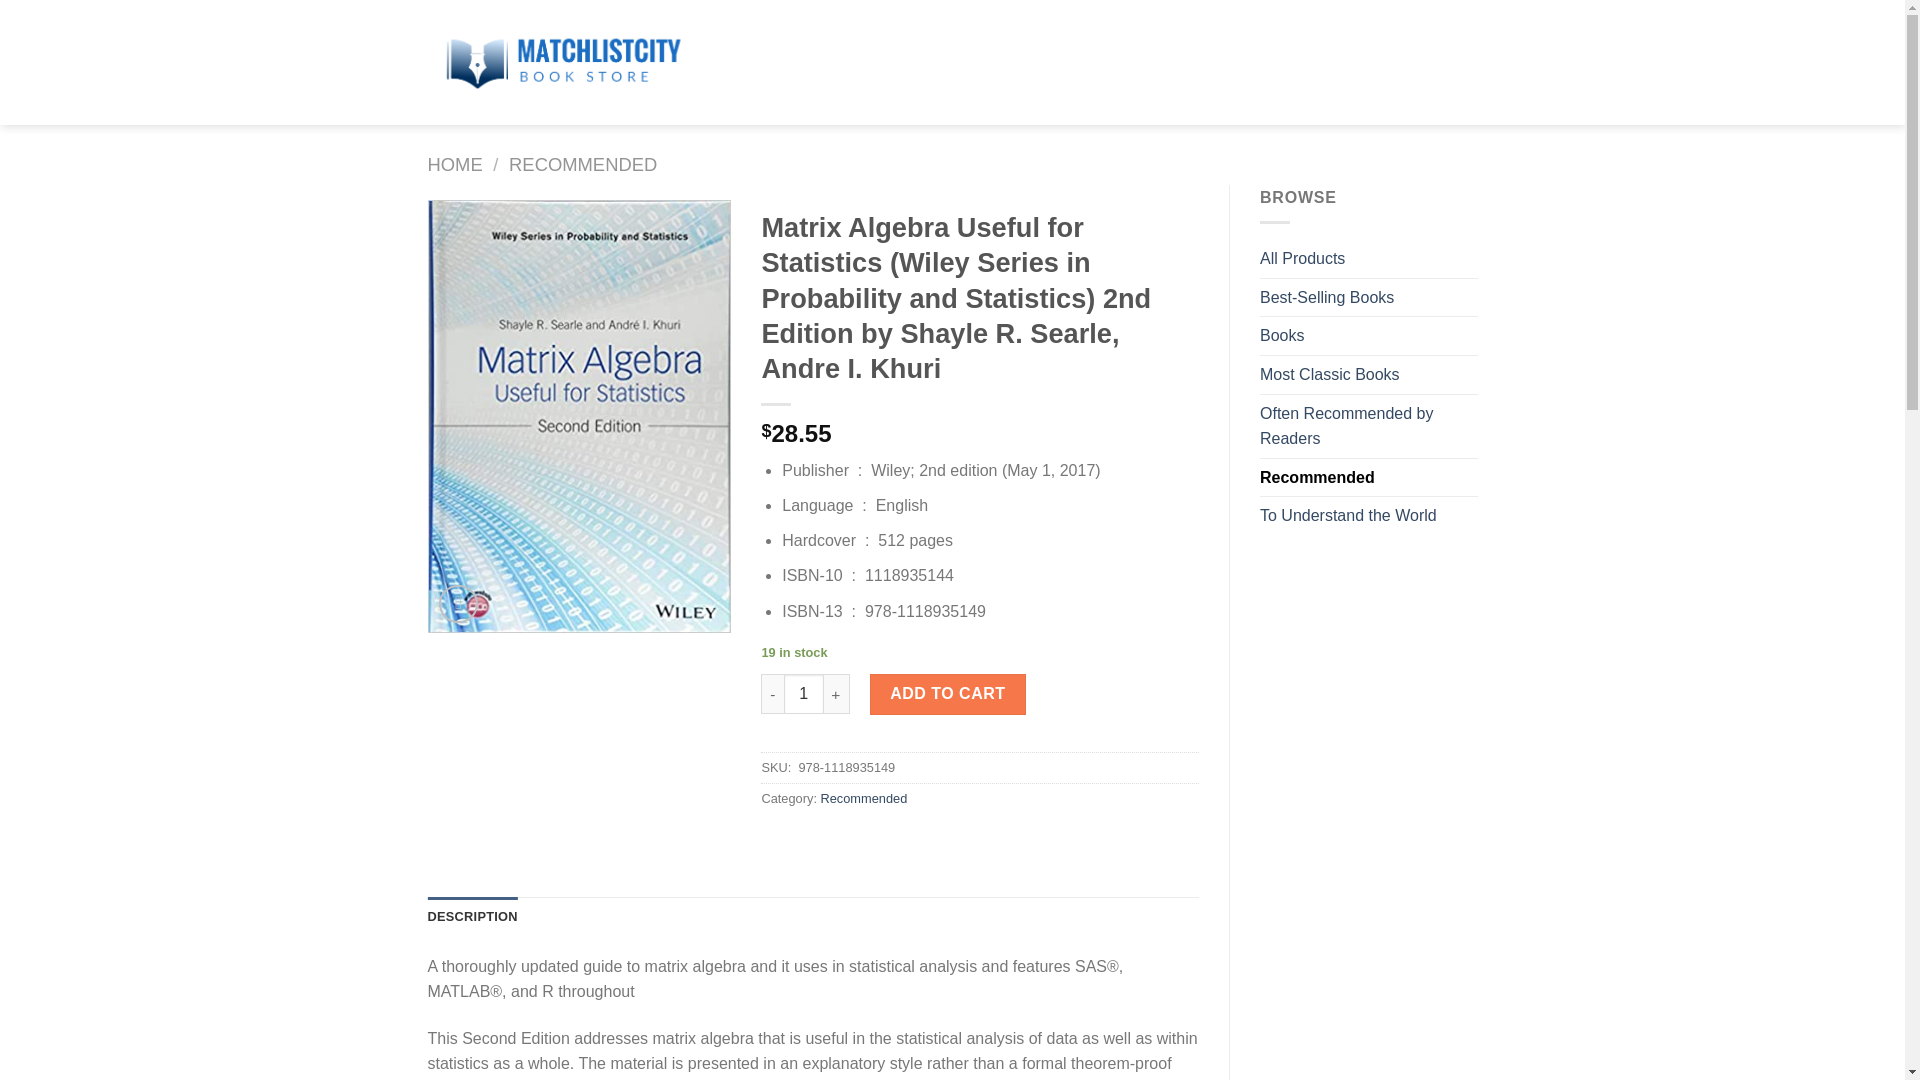 The image size is (1920, 1080). I want to click on Cart, so click(1404, 62).